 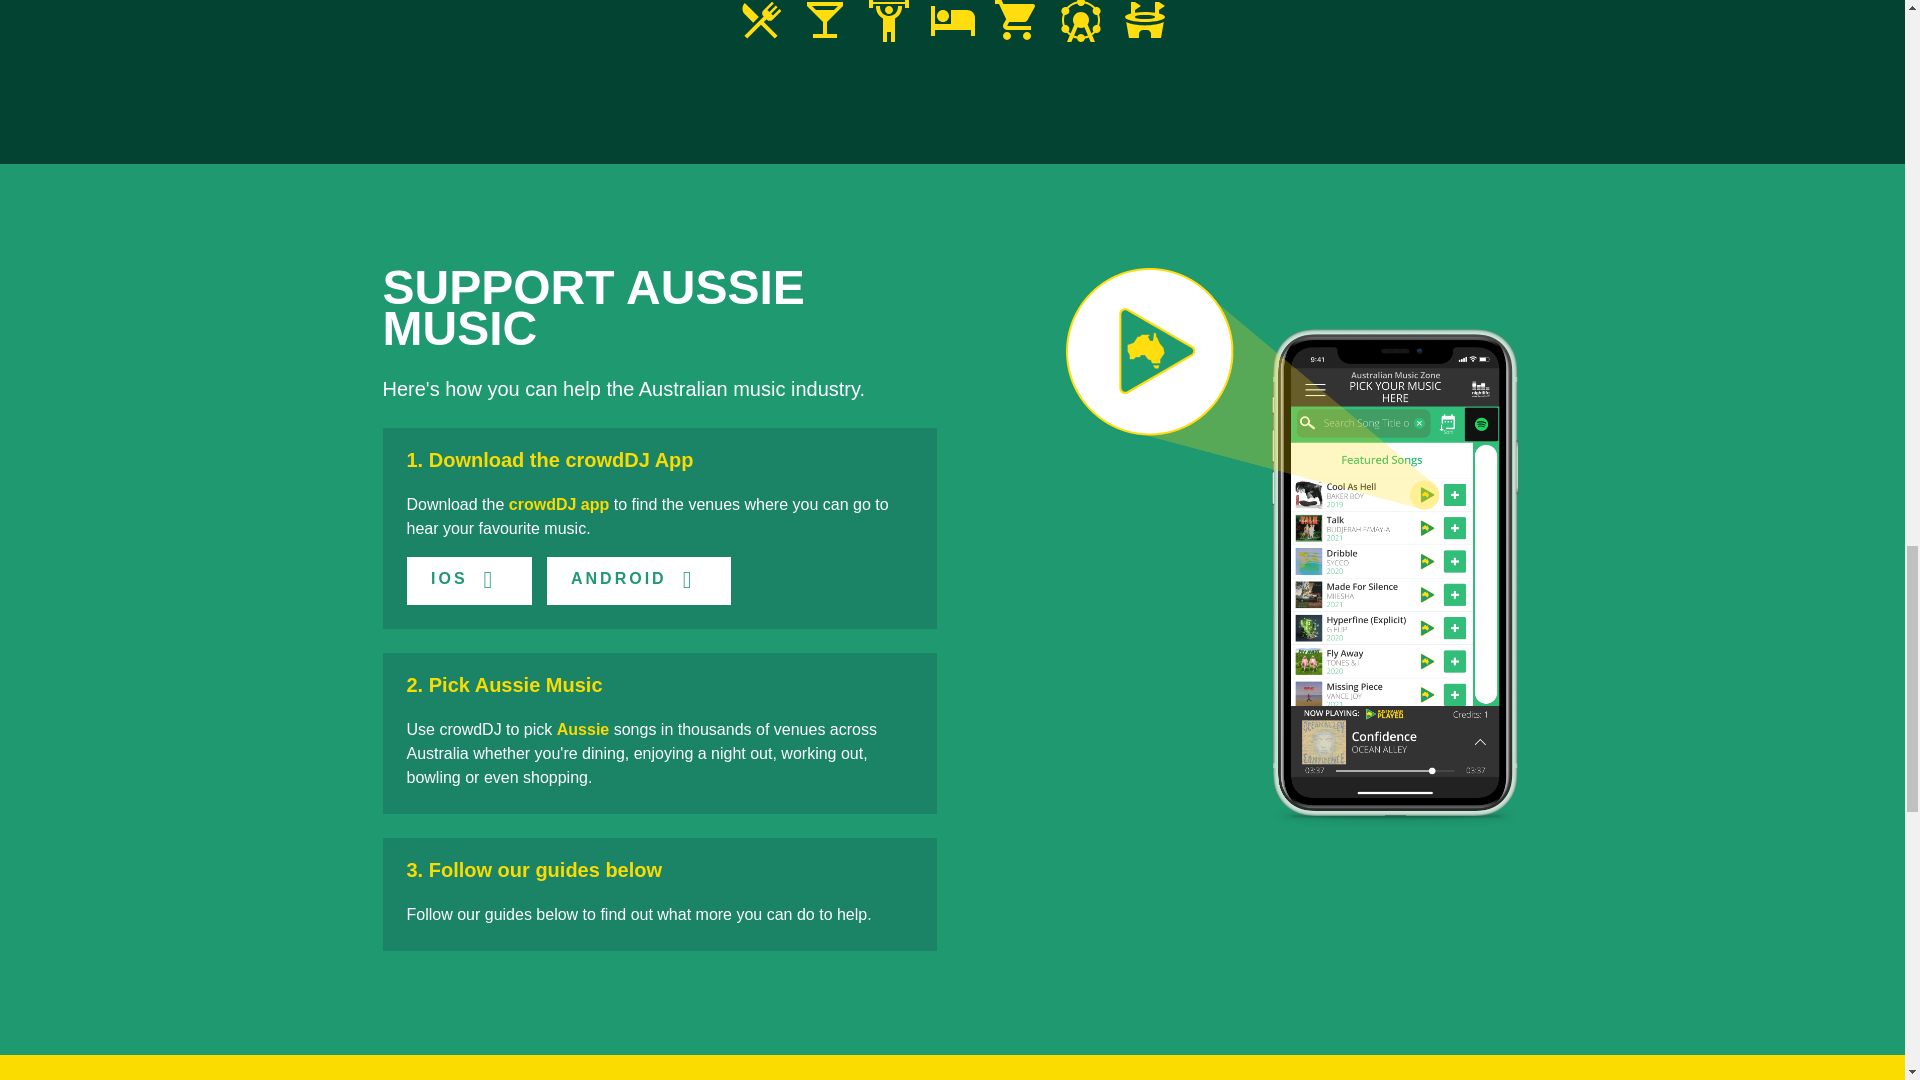 I want to click on ANDROID, so click(x=639, y=580).